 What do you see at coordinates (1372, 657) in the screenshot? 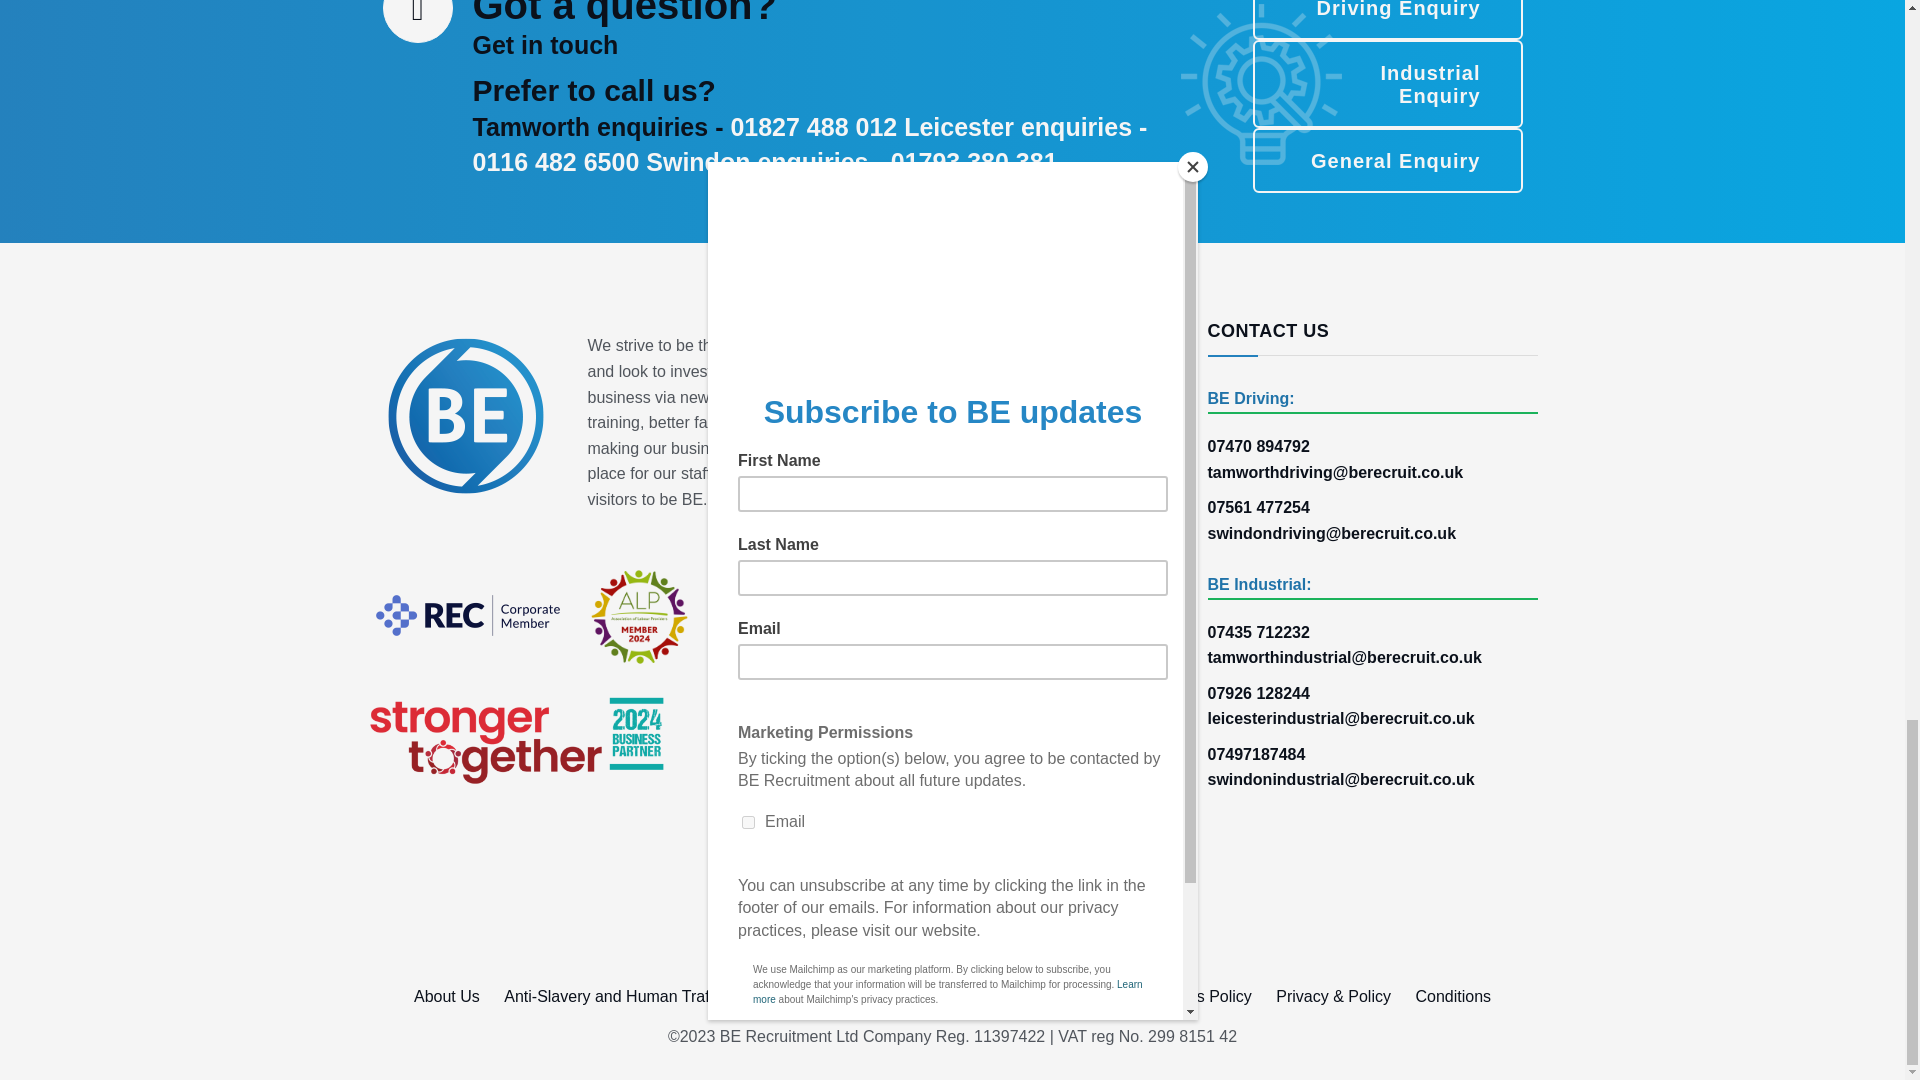
I see `Email BE Industrial Tamworth` at bounding box center [1372, 657].